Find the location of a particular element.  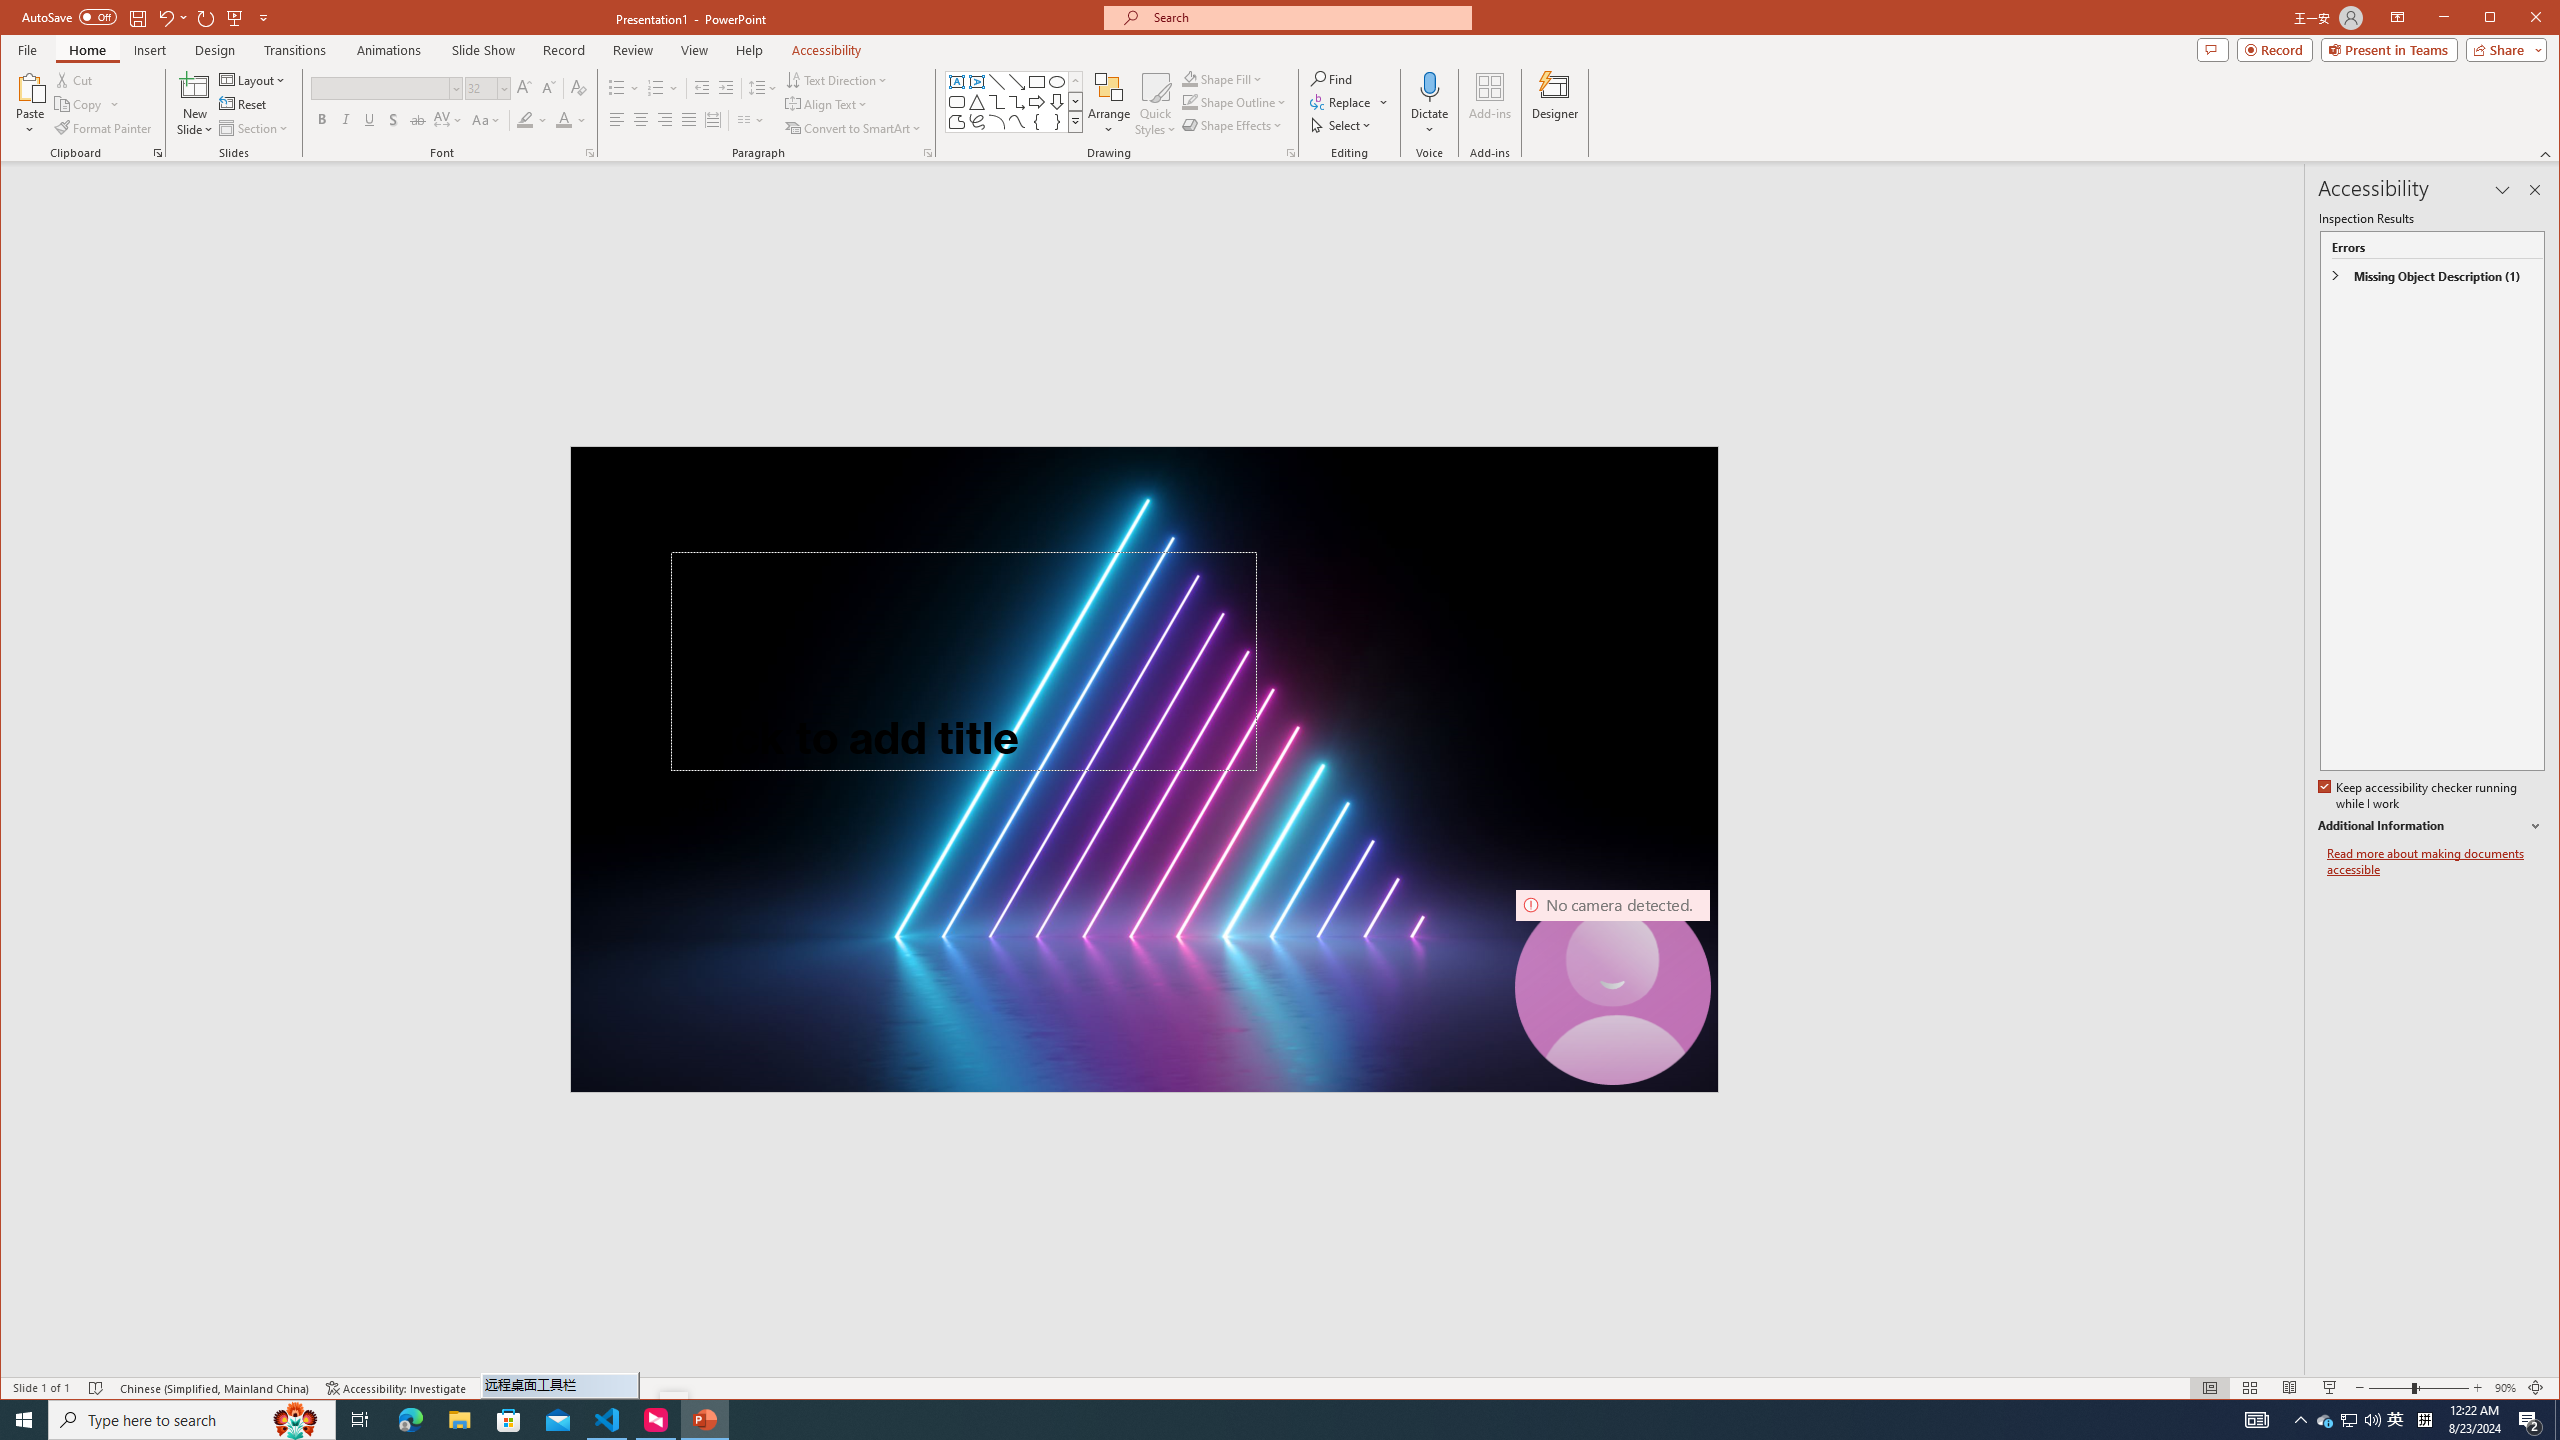

Rectangle: Rounded Corners is located at coordinates (957, 102).